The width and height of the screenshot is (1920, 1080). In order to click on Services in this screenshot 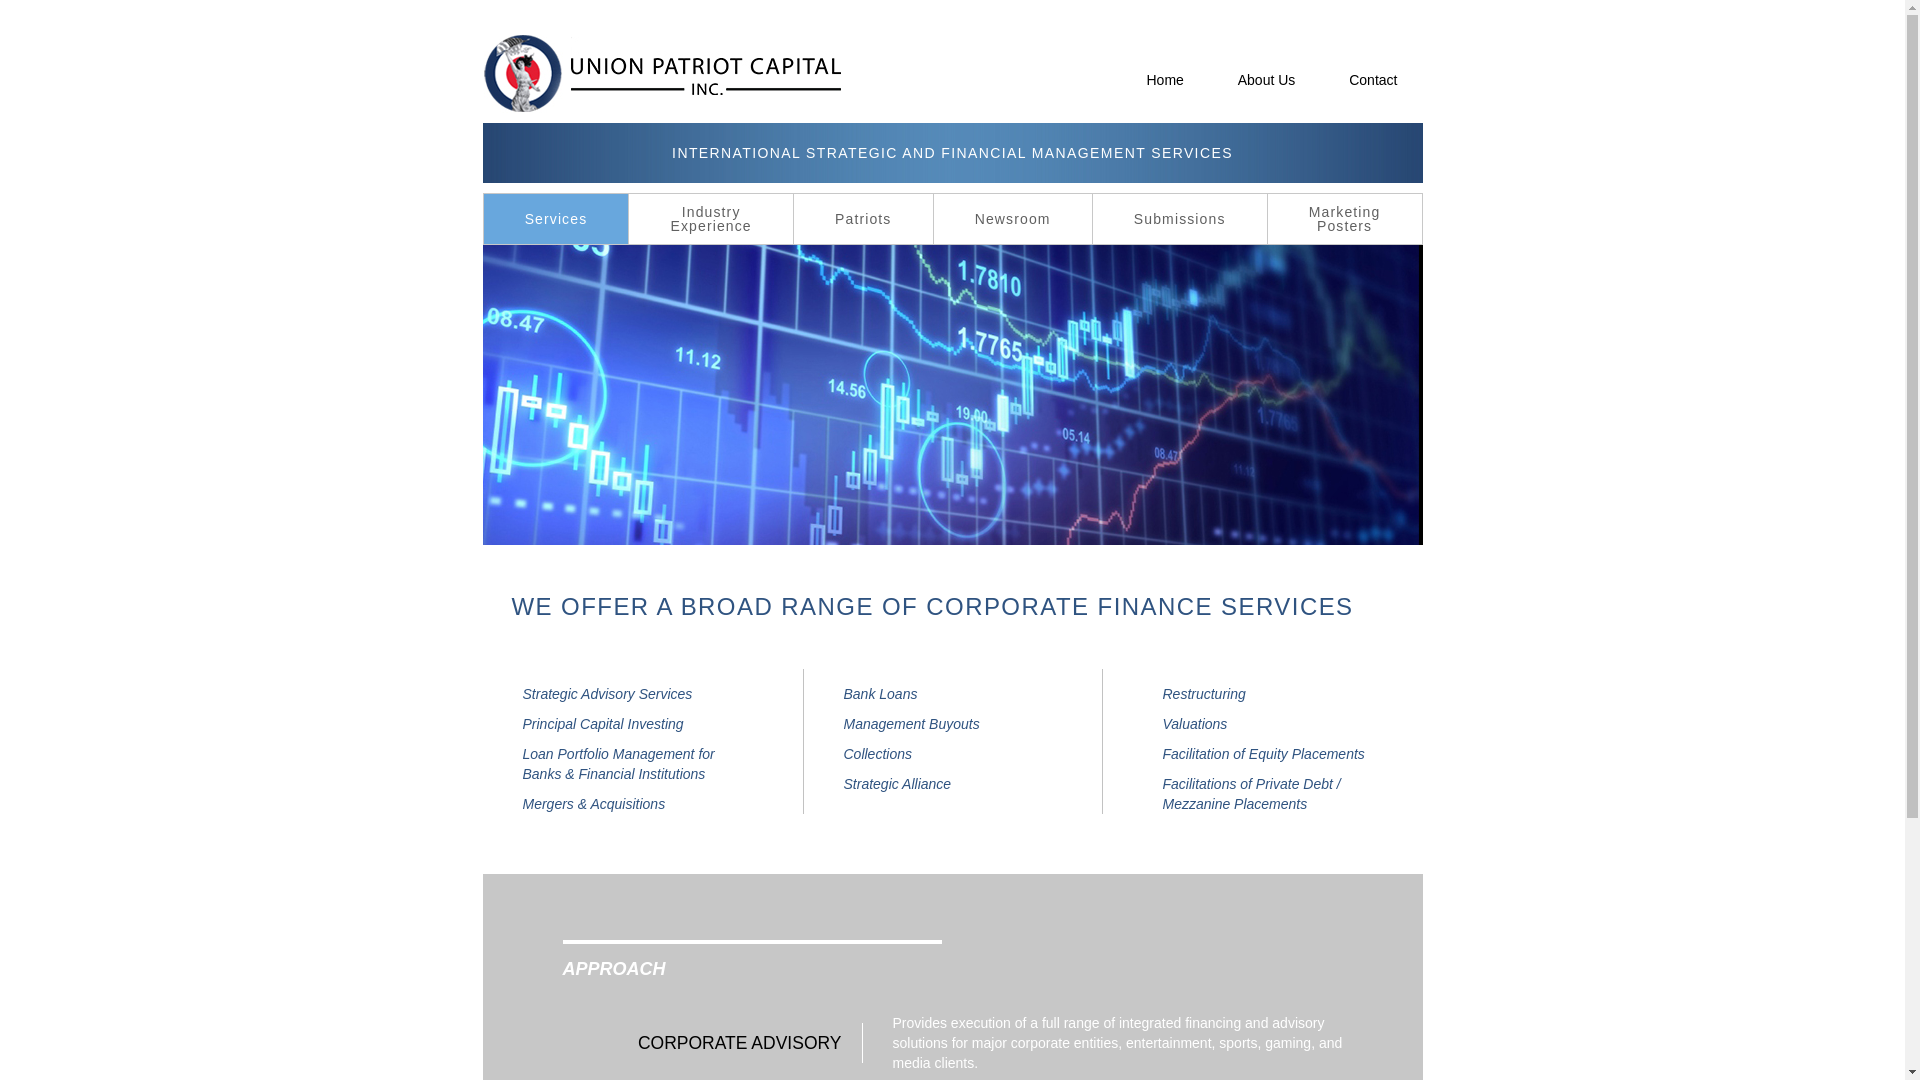, I will do `click(556, 219)`.